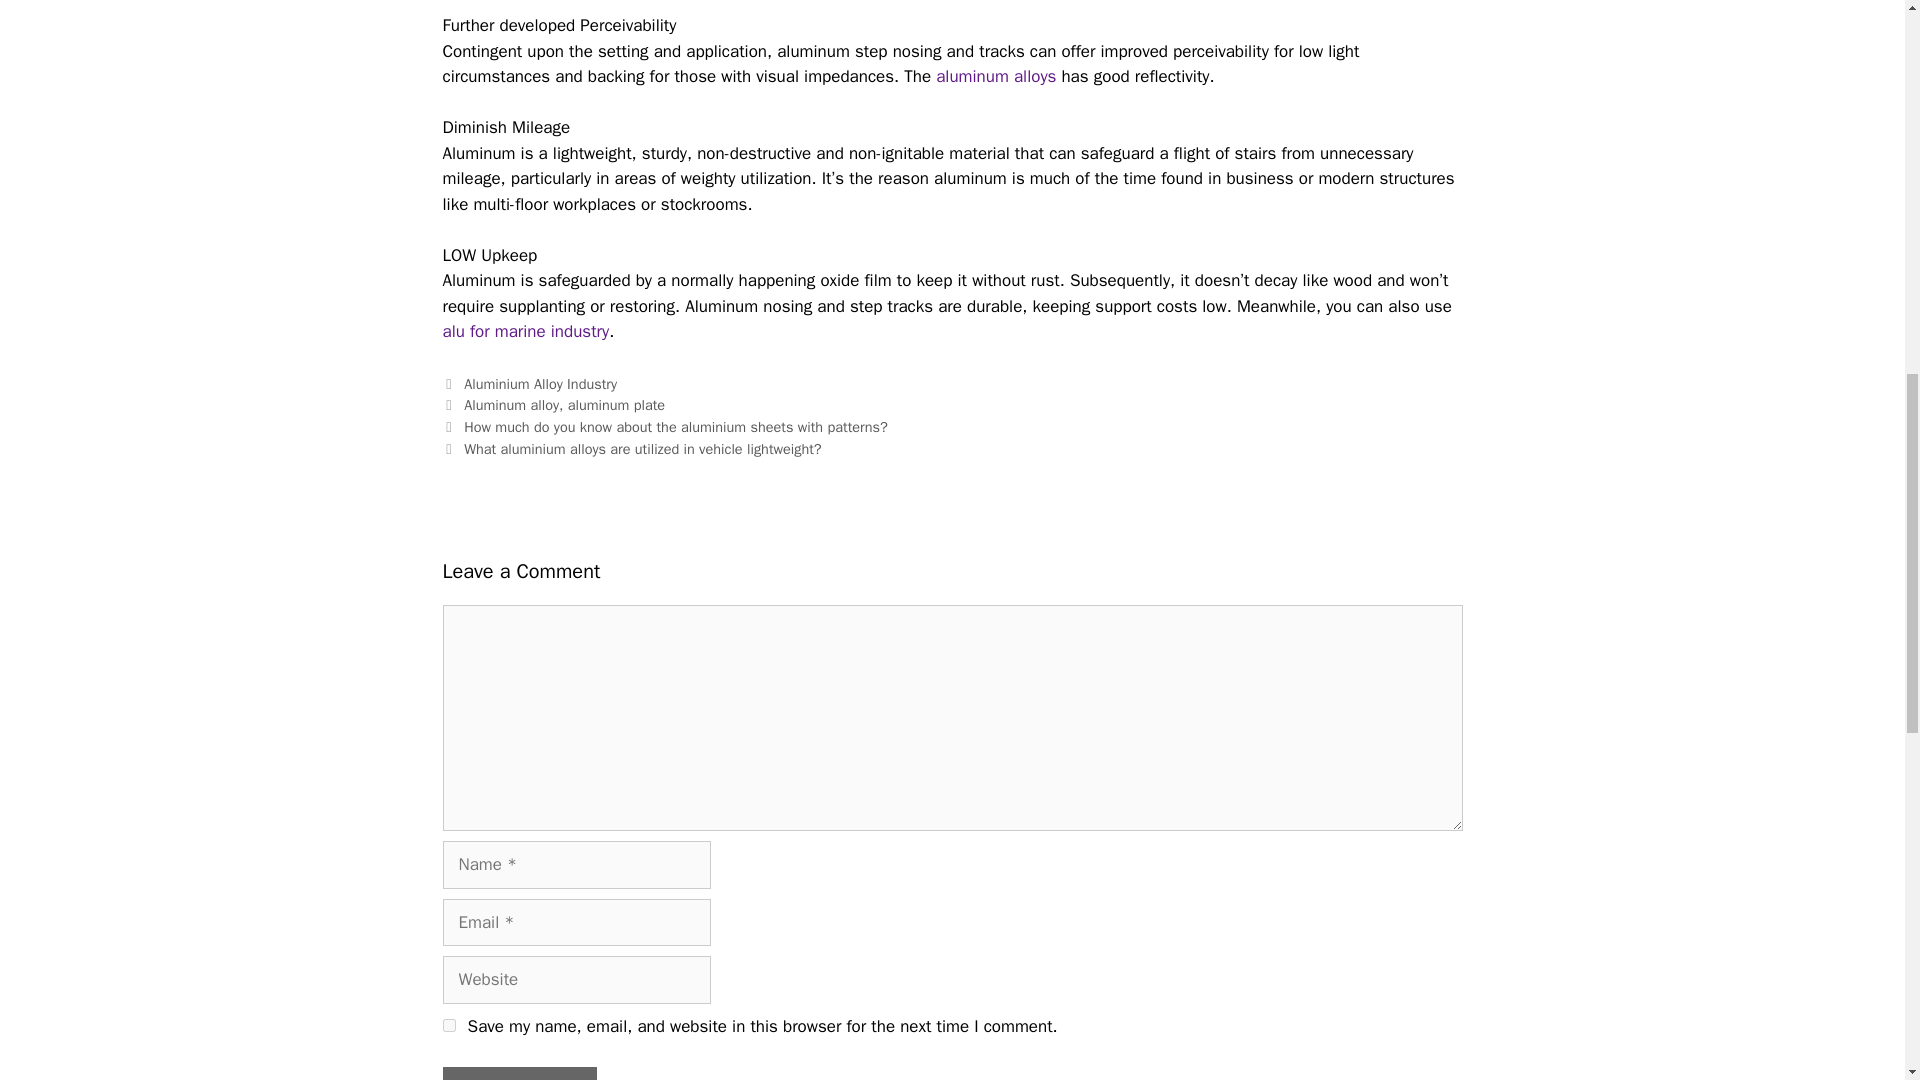  What do you see at coordinates (664, 426) in the screenshot?
I see `Previous` at bounding box center [664, 426].